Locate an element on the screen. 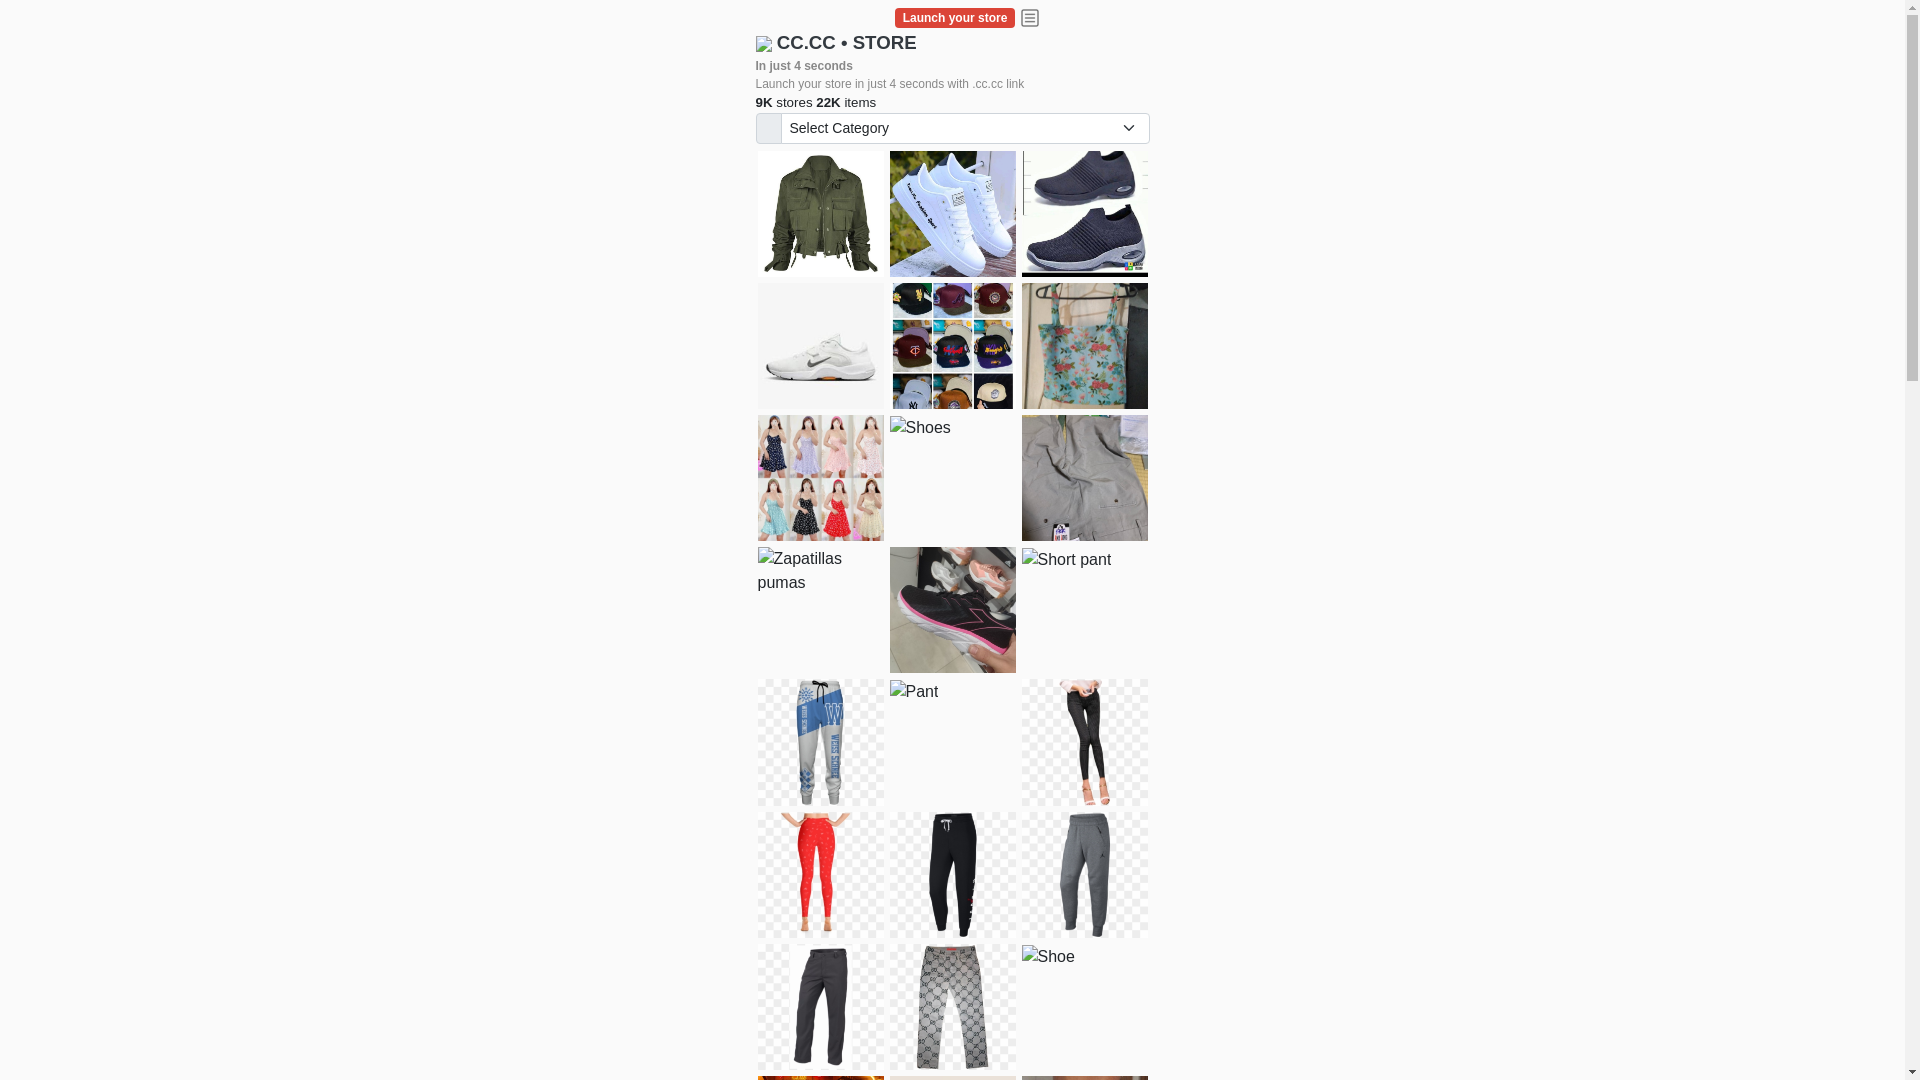 This screenshot has height=1080, width=1920. Pant is located at coordinates (821, 875).